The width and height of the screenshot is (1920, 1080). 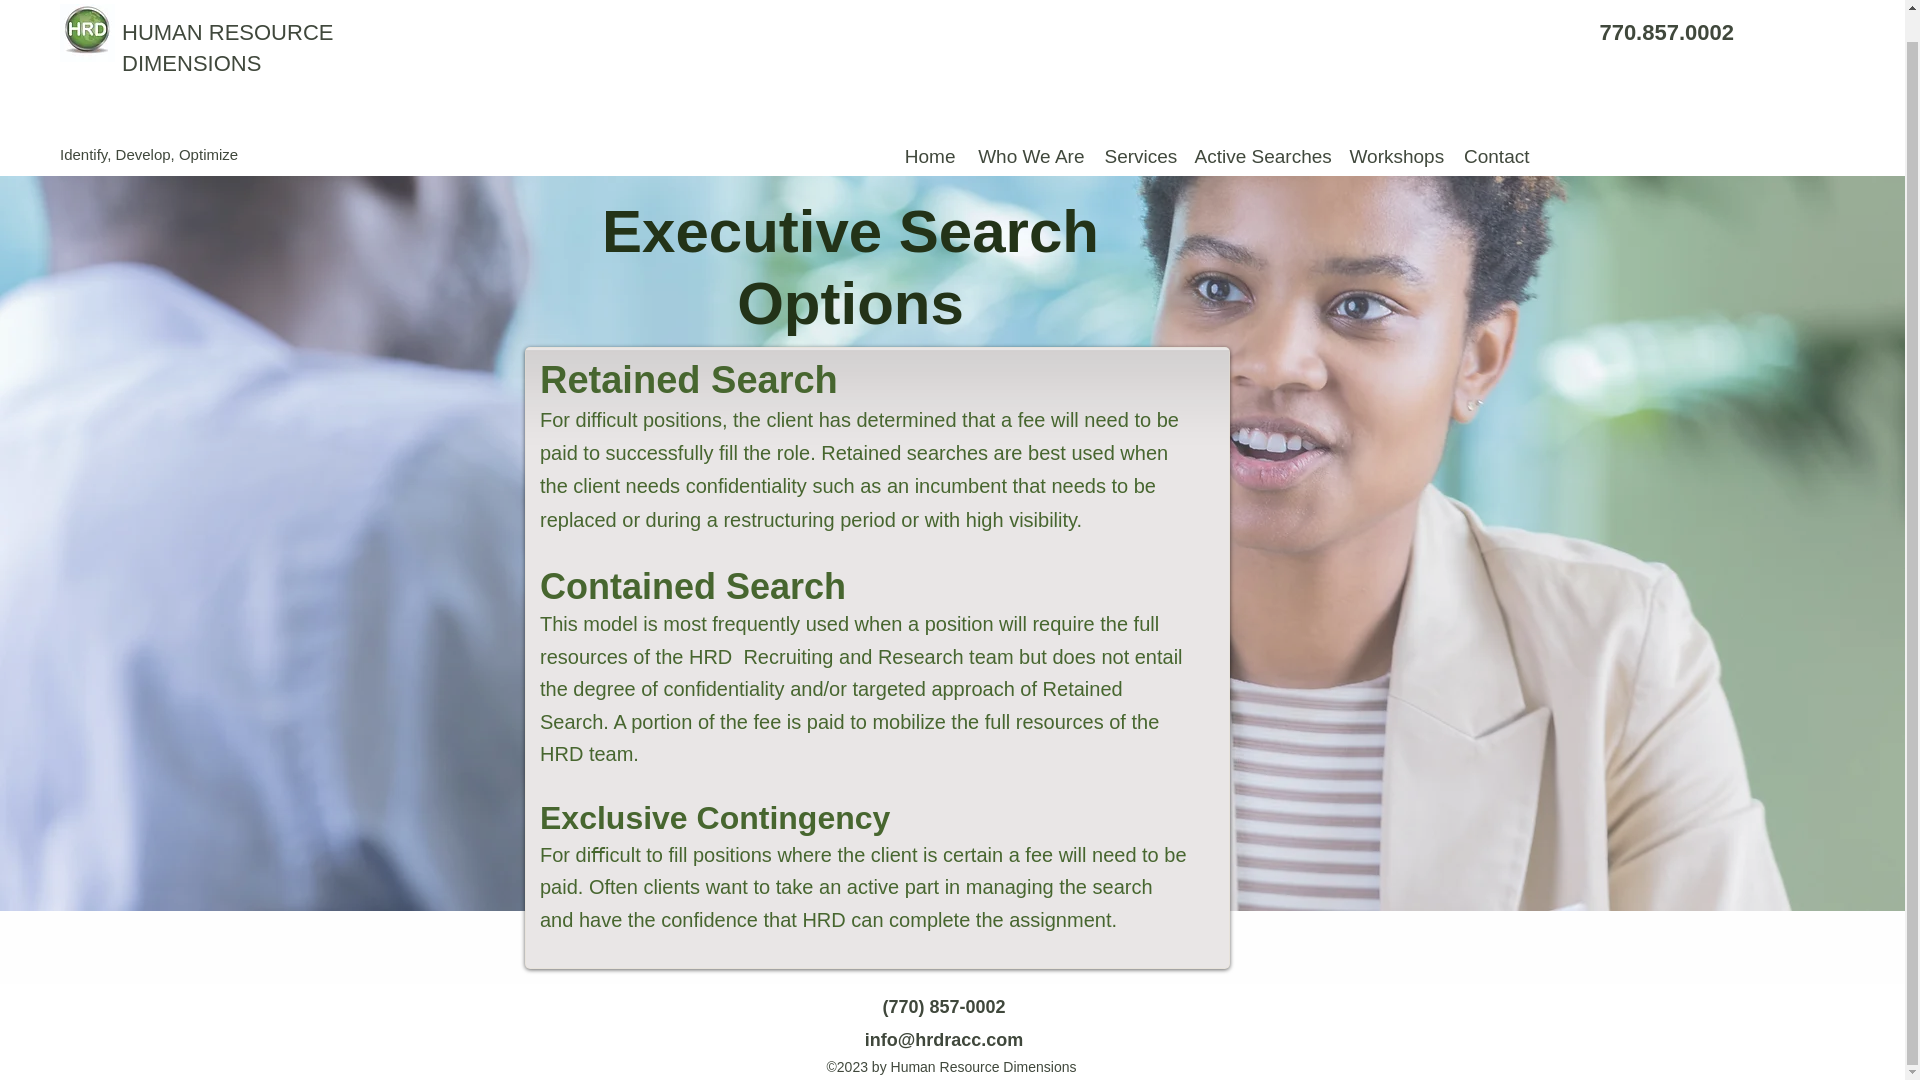 What do you see at coordinates (1496, 156) in the screenshot?
I see `Contact` at bounding box center [1496, 156].